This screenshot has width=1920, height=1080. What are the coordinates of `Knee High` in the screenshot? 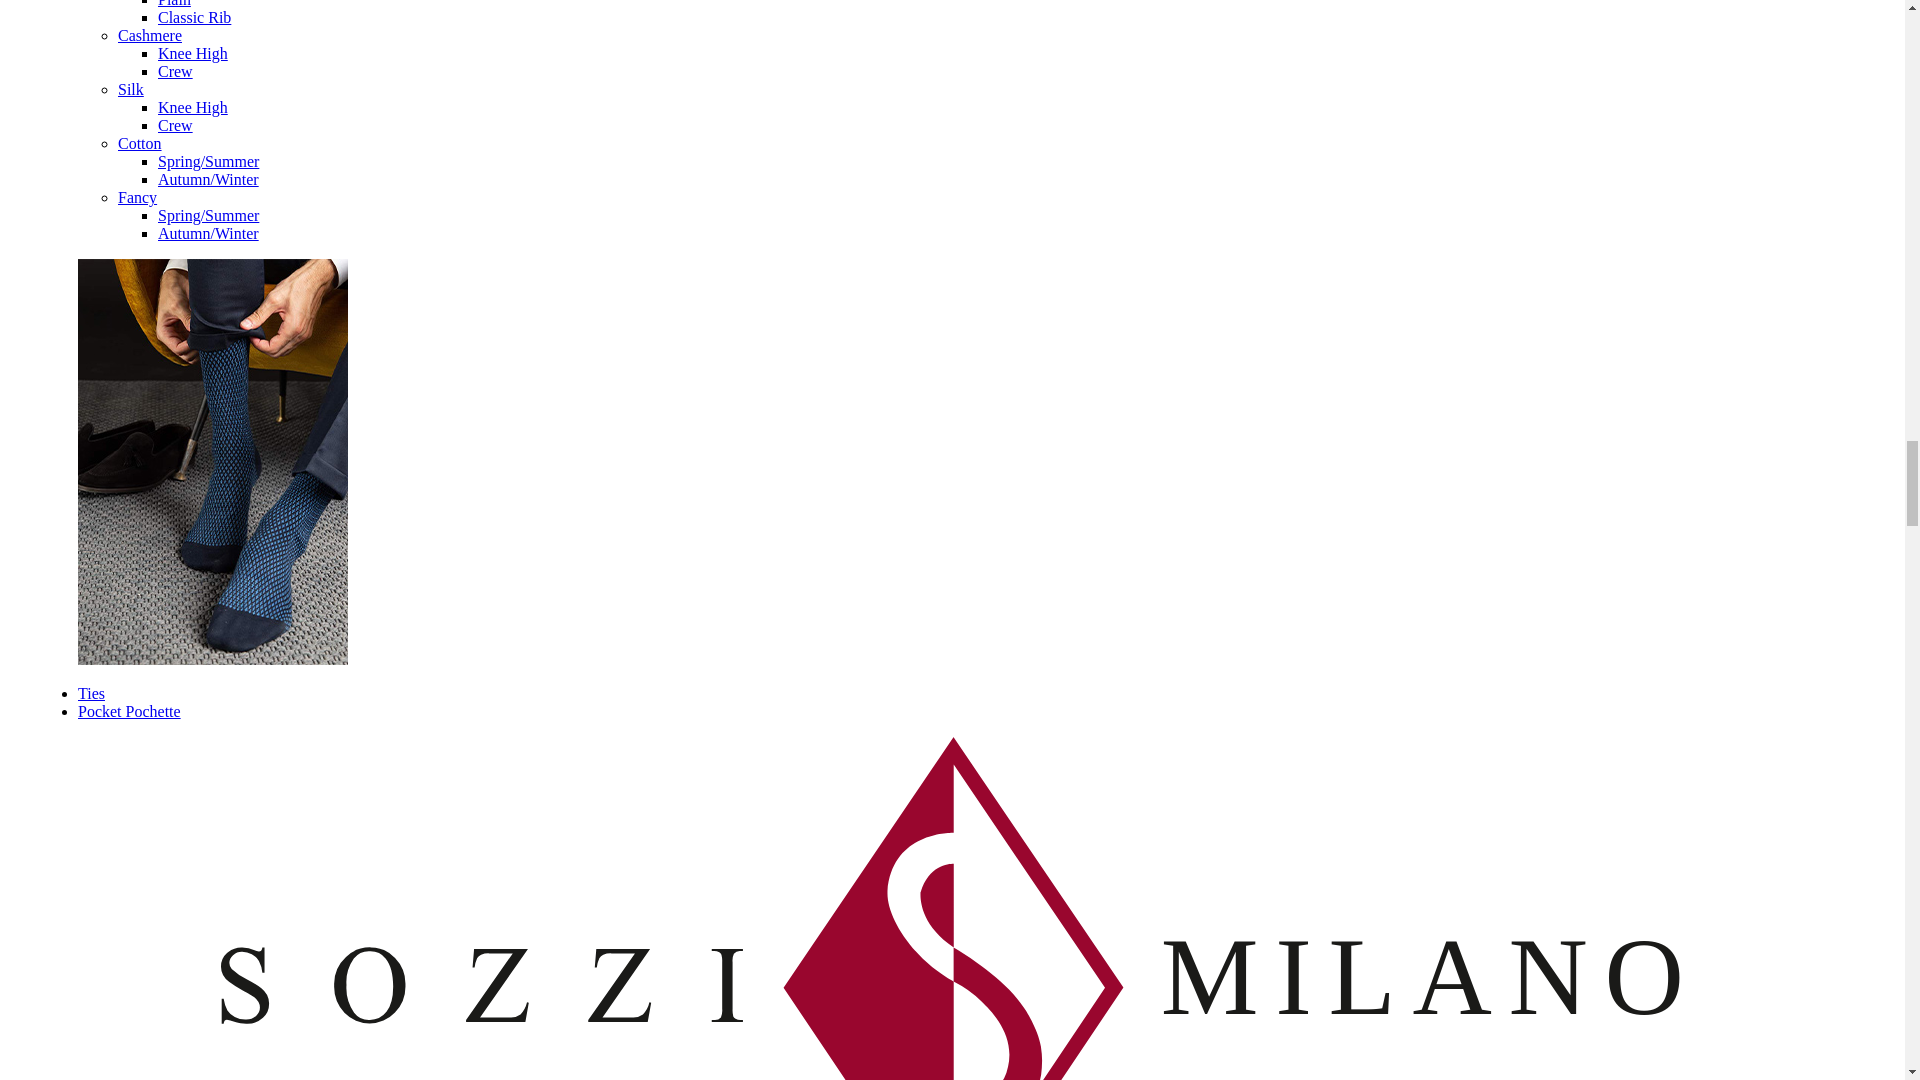 It's located at (192, 107).